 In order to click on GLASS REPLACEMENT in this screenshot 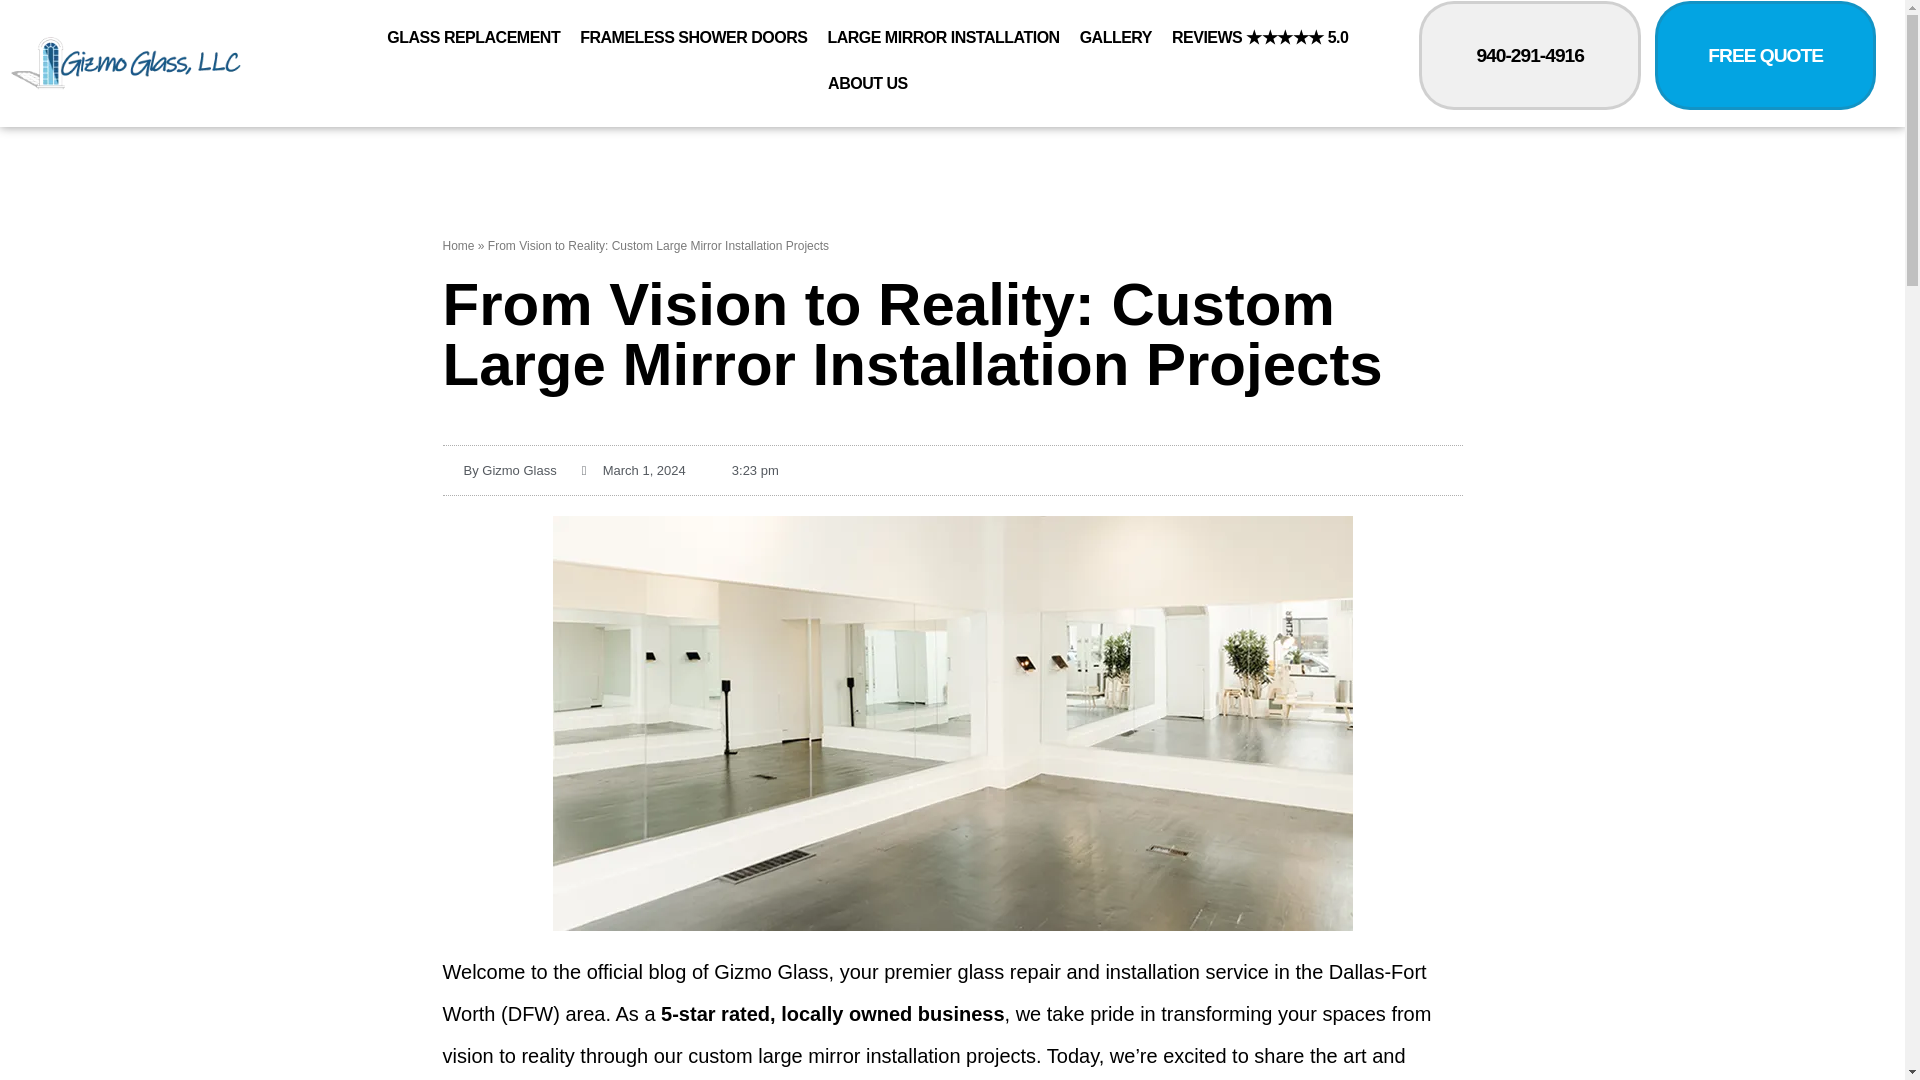, I will do `click(473, 38)`.